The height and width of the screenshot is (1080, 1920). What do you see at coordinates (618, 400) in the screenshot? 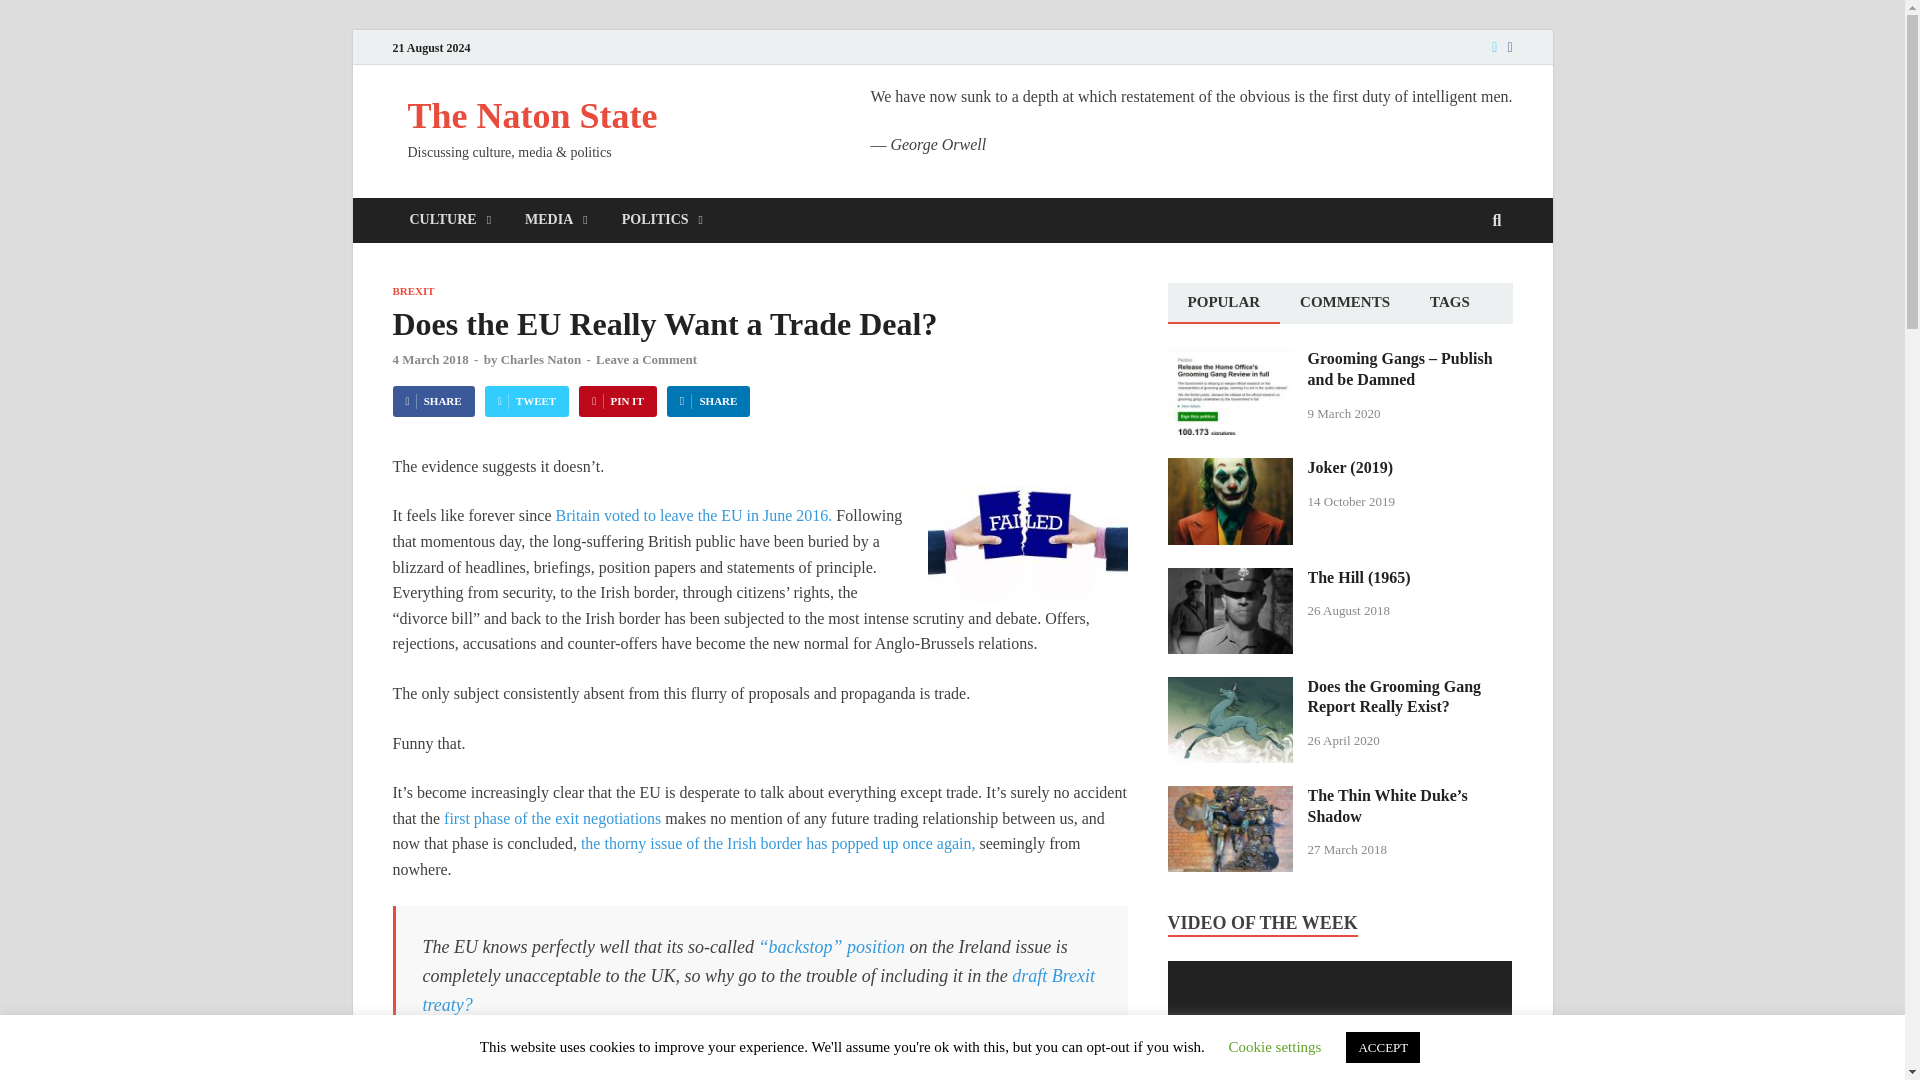
I see `PIN IT` at bounding box center [618, 400].